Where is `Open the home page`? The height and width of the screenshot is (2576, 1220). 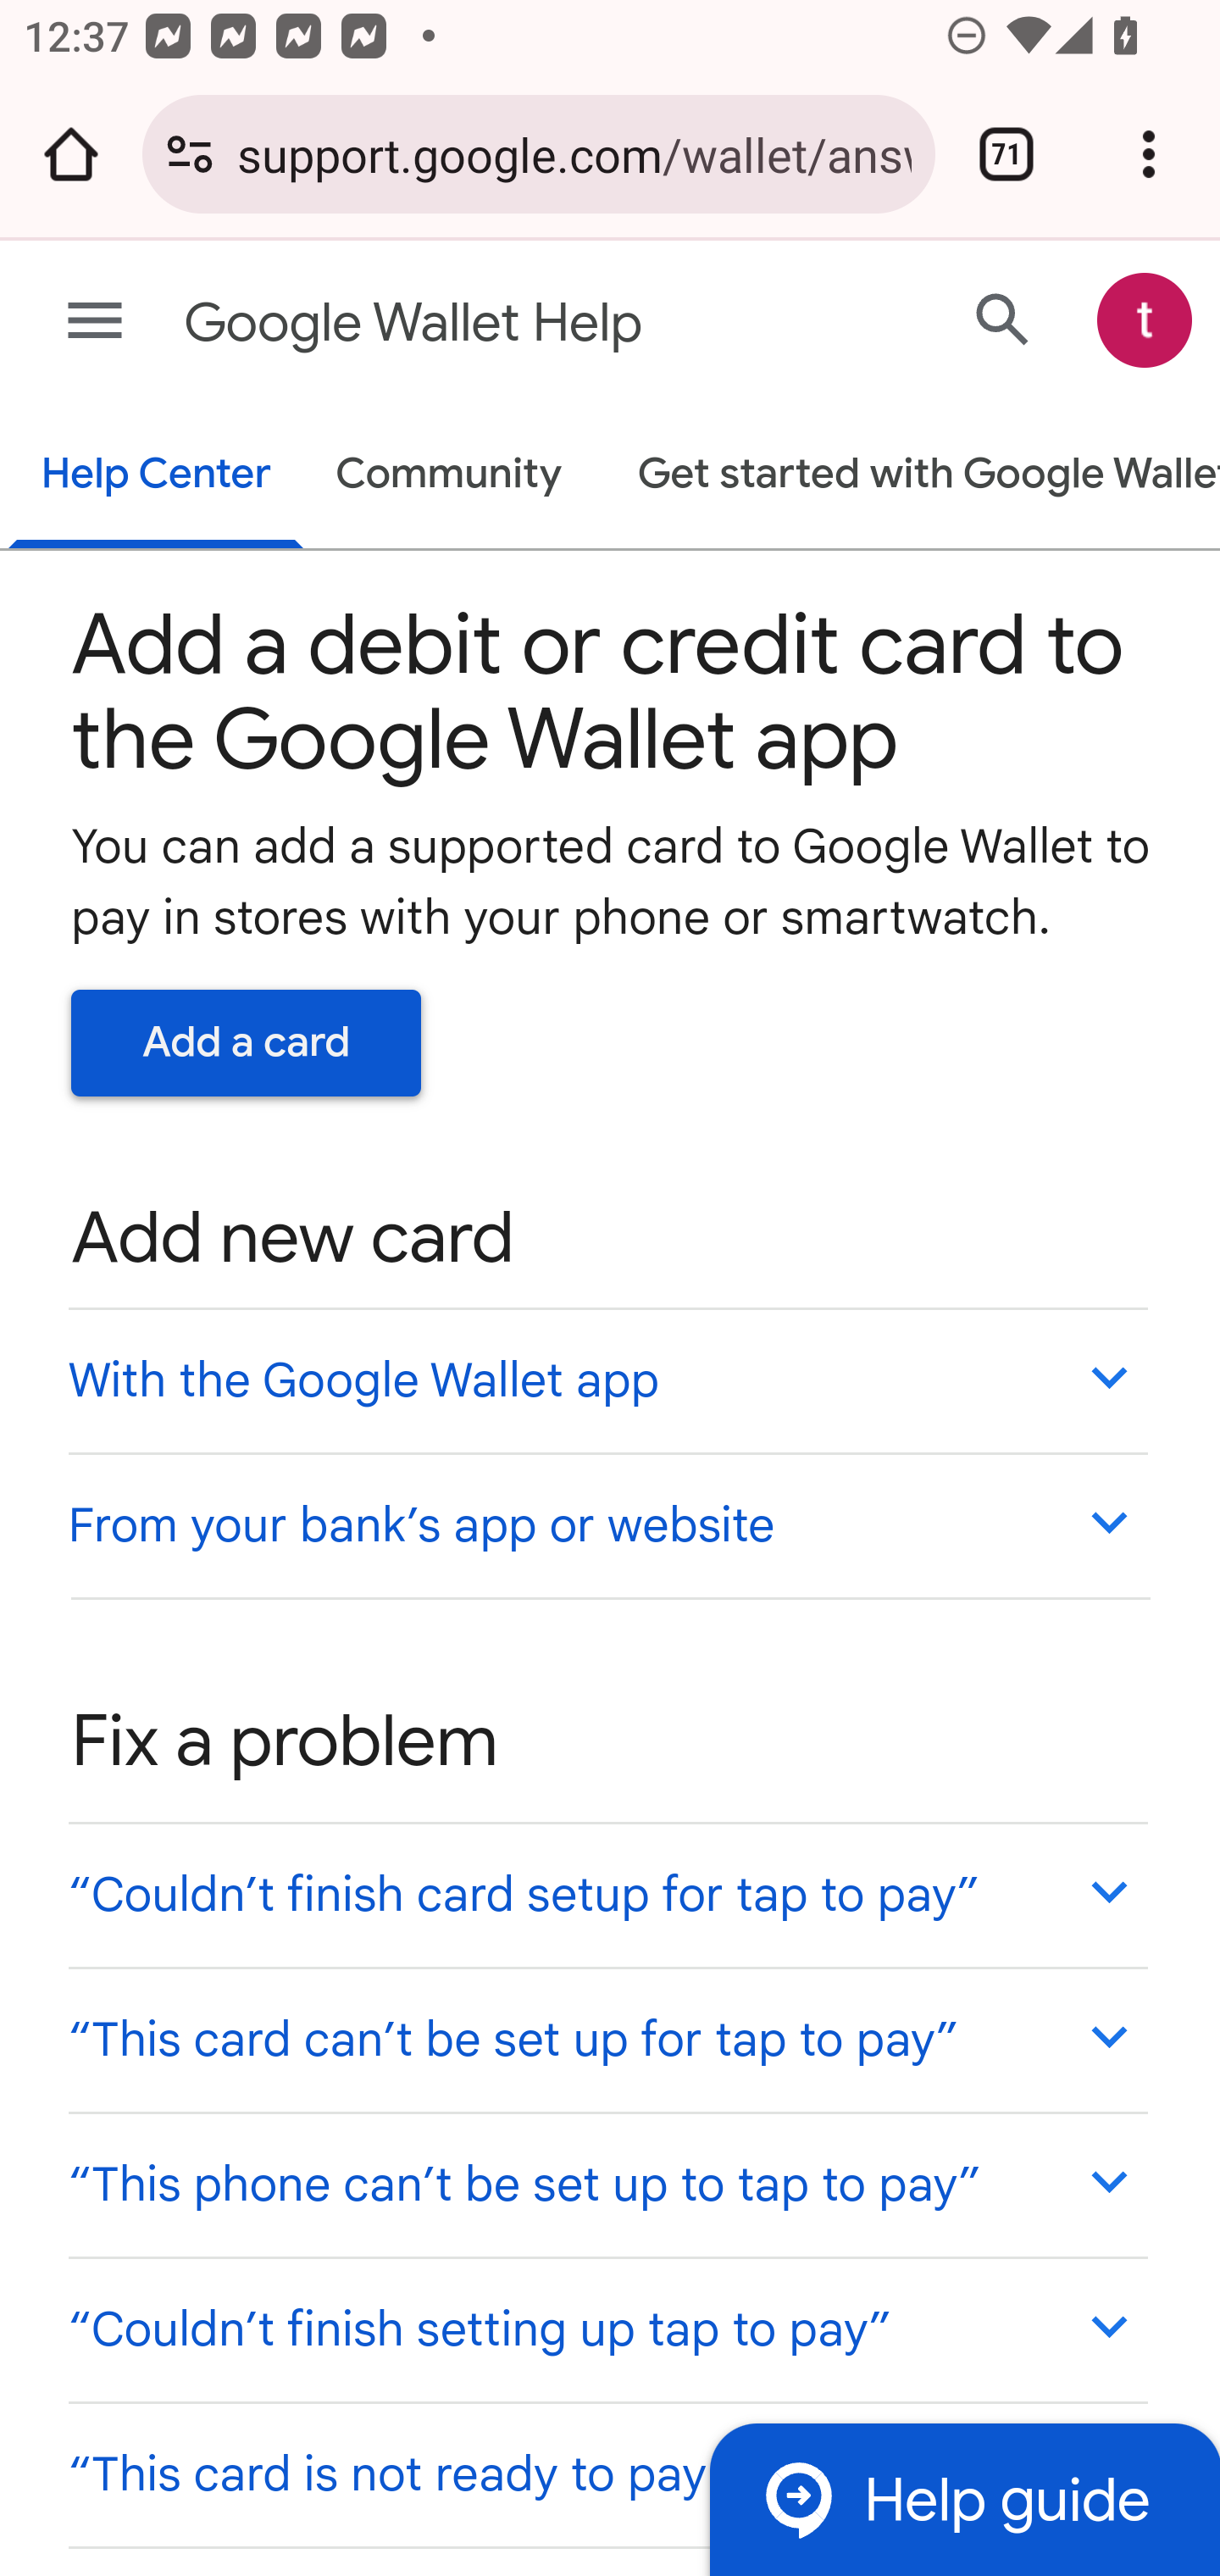
Open the home page is located at coordinates (71, 154).